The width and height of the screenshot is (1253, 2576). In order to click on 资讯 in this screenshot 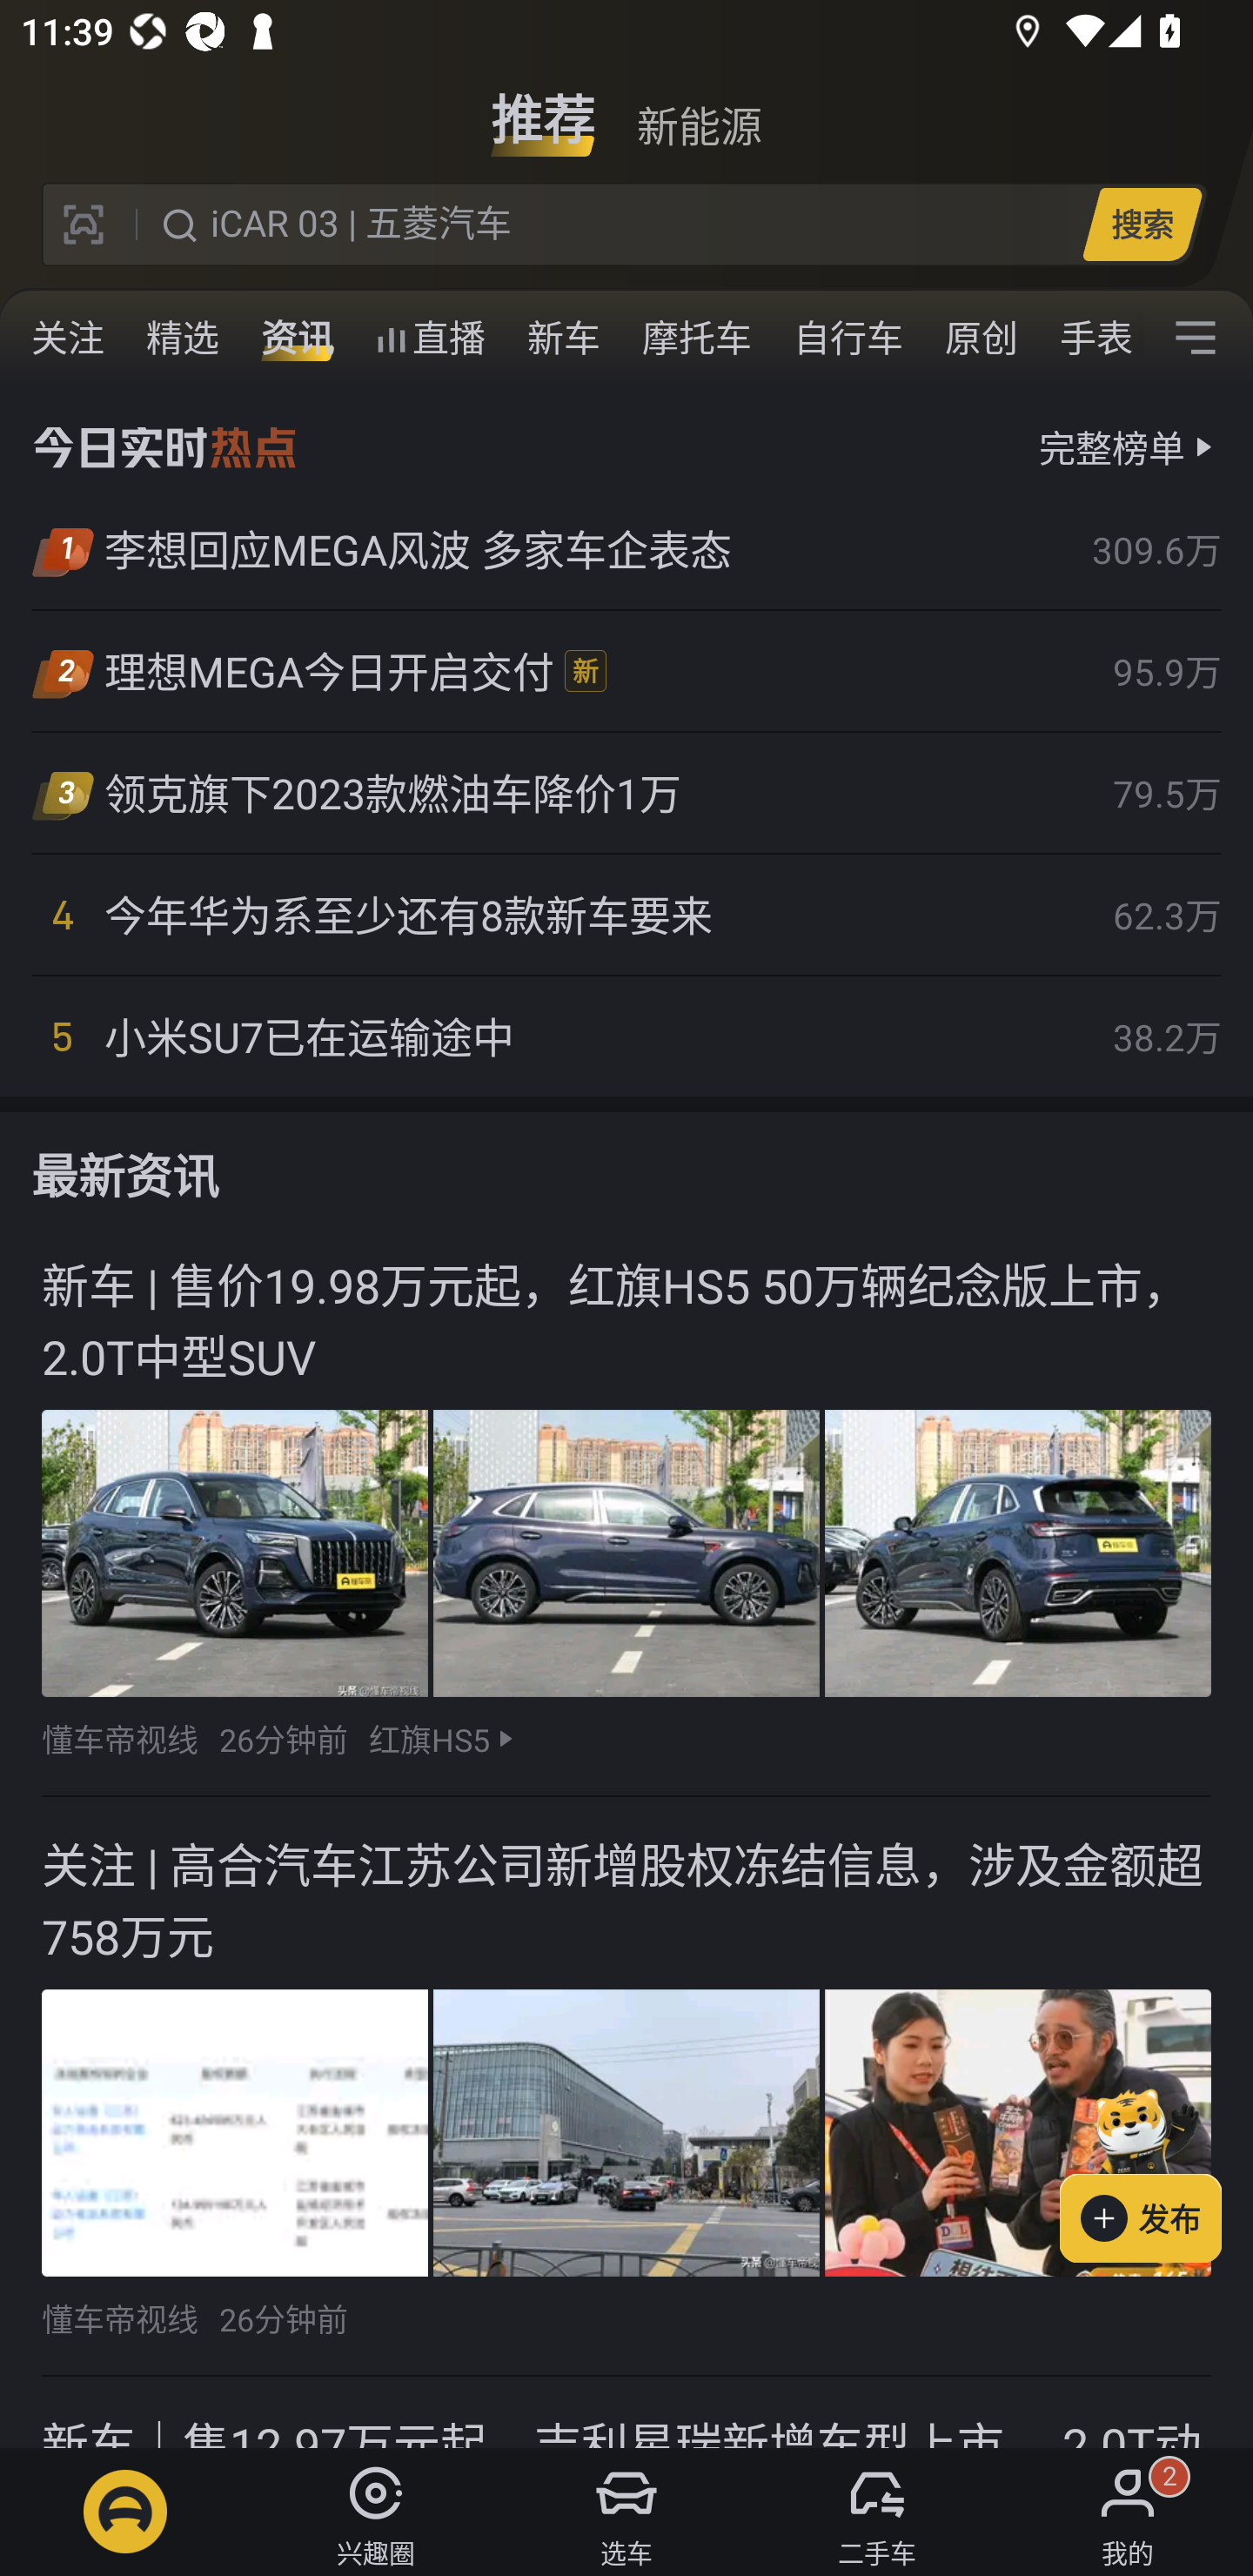, I will do `click(298, 338)`.